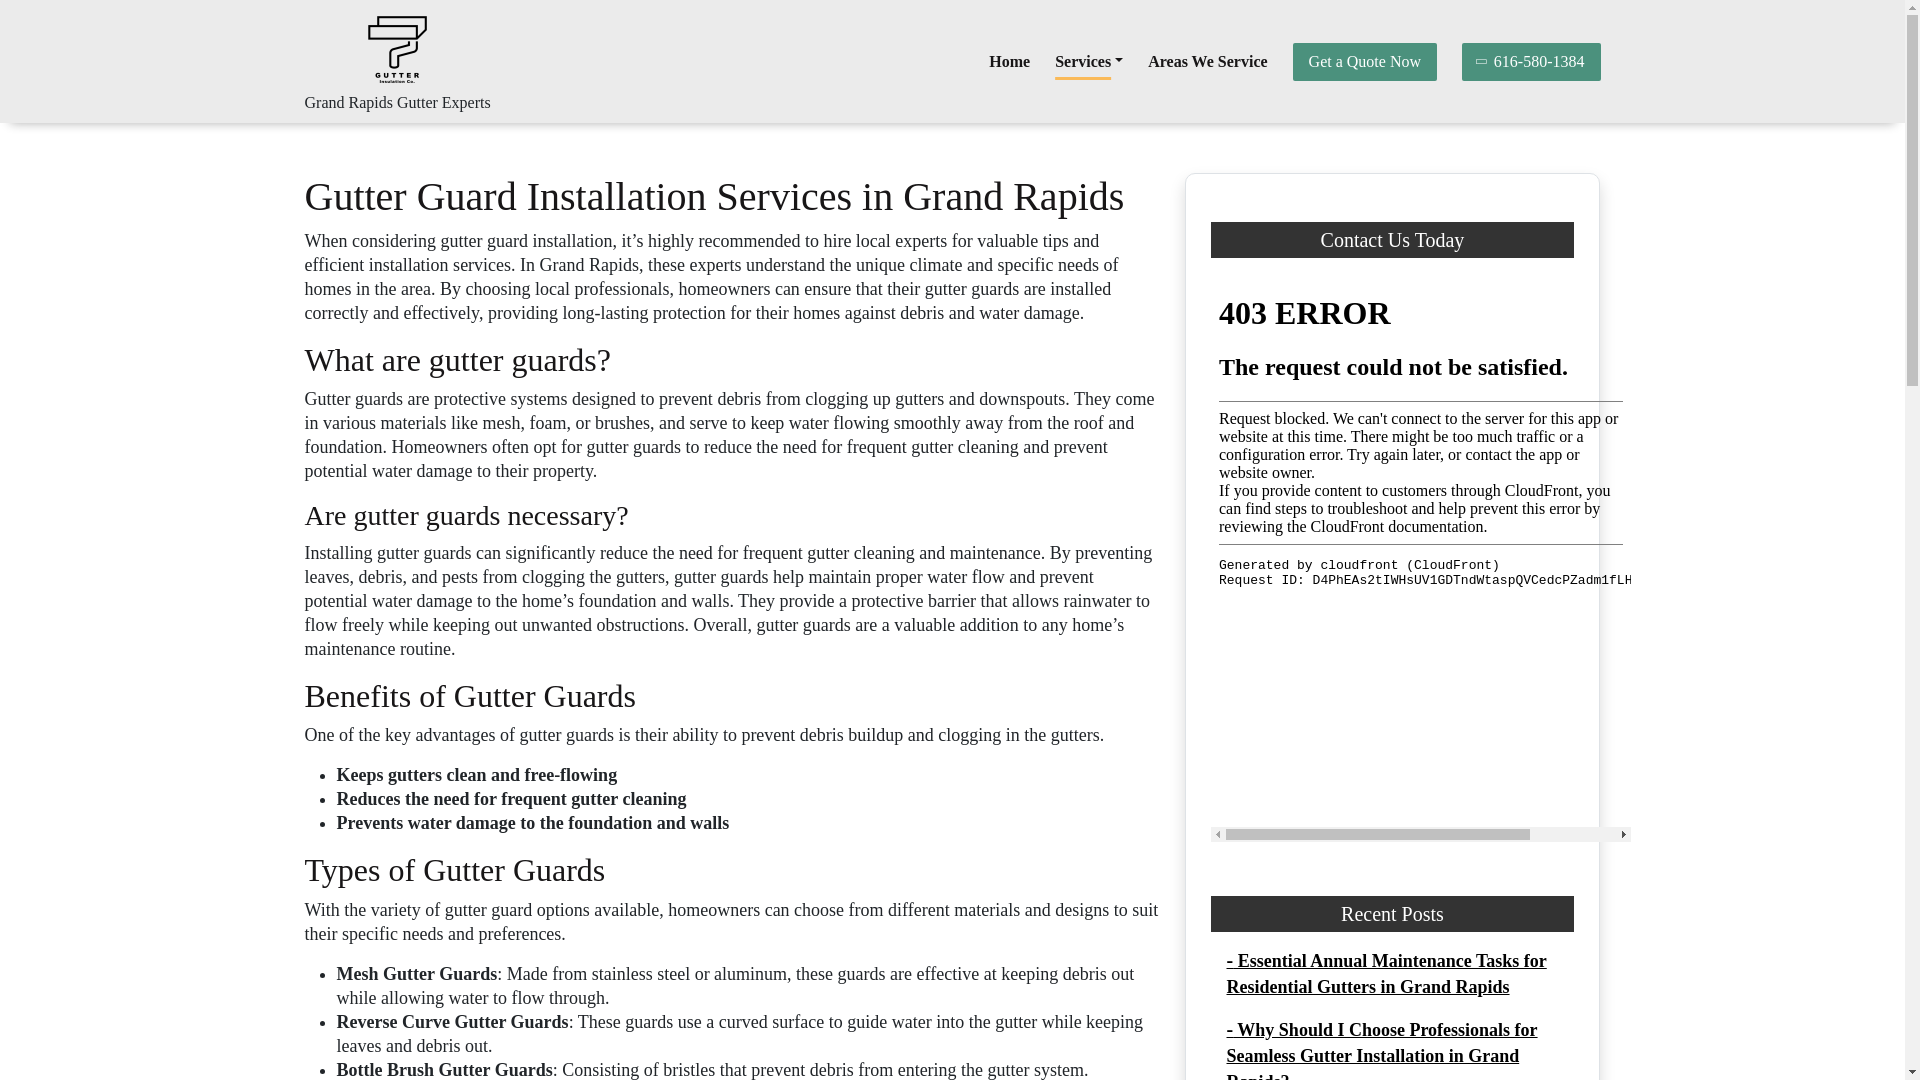 Image resolution: width=1920 pixels, height=1080 pixels. I want to click on Get a Quote Now, so click(1364, 60).